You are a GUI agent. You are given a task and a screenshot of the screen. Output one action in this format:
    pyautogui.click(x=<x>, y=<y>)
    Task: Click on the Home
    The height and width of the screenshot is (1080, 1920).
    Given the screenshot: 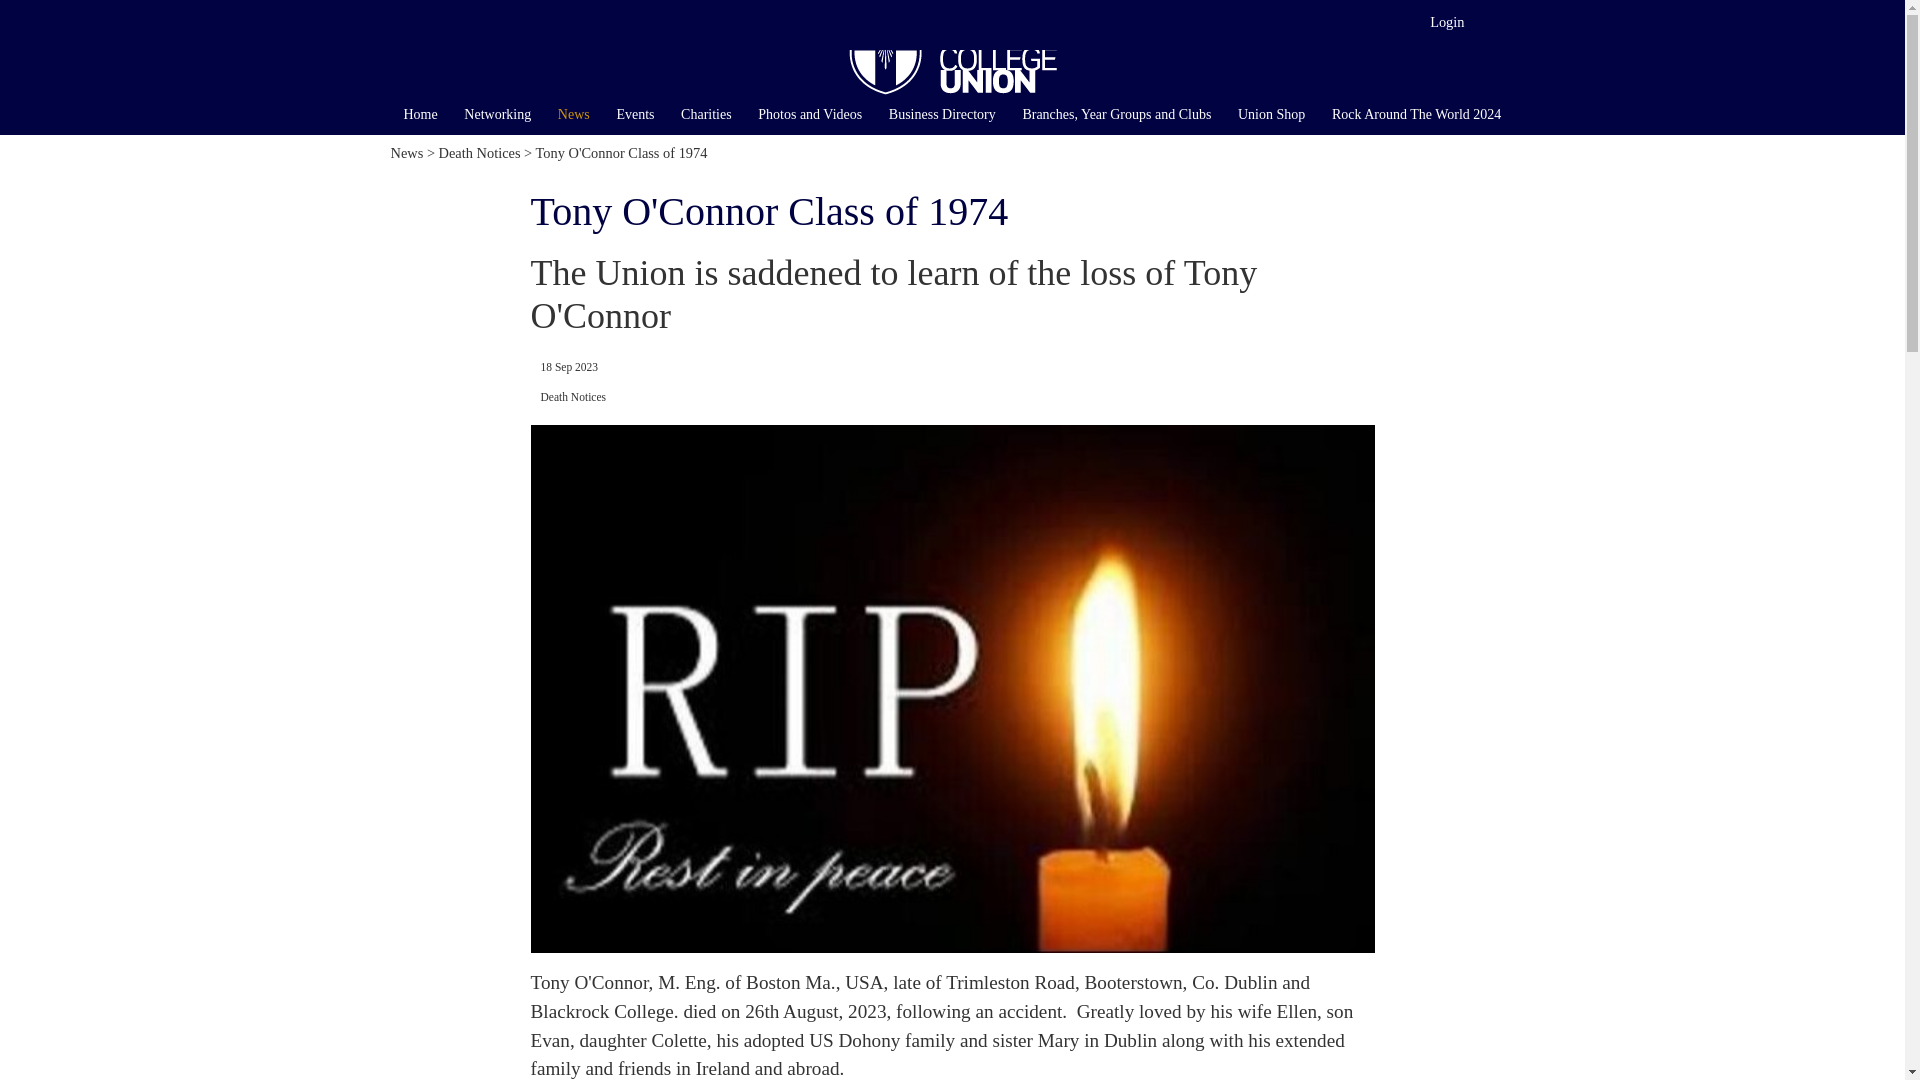 What is the action you would take?
    pyautogui.click(x=420, y=114)
    